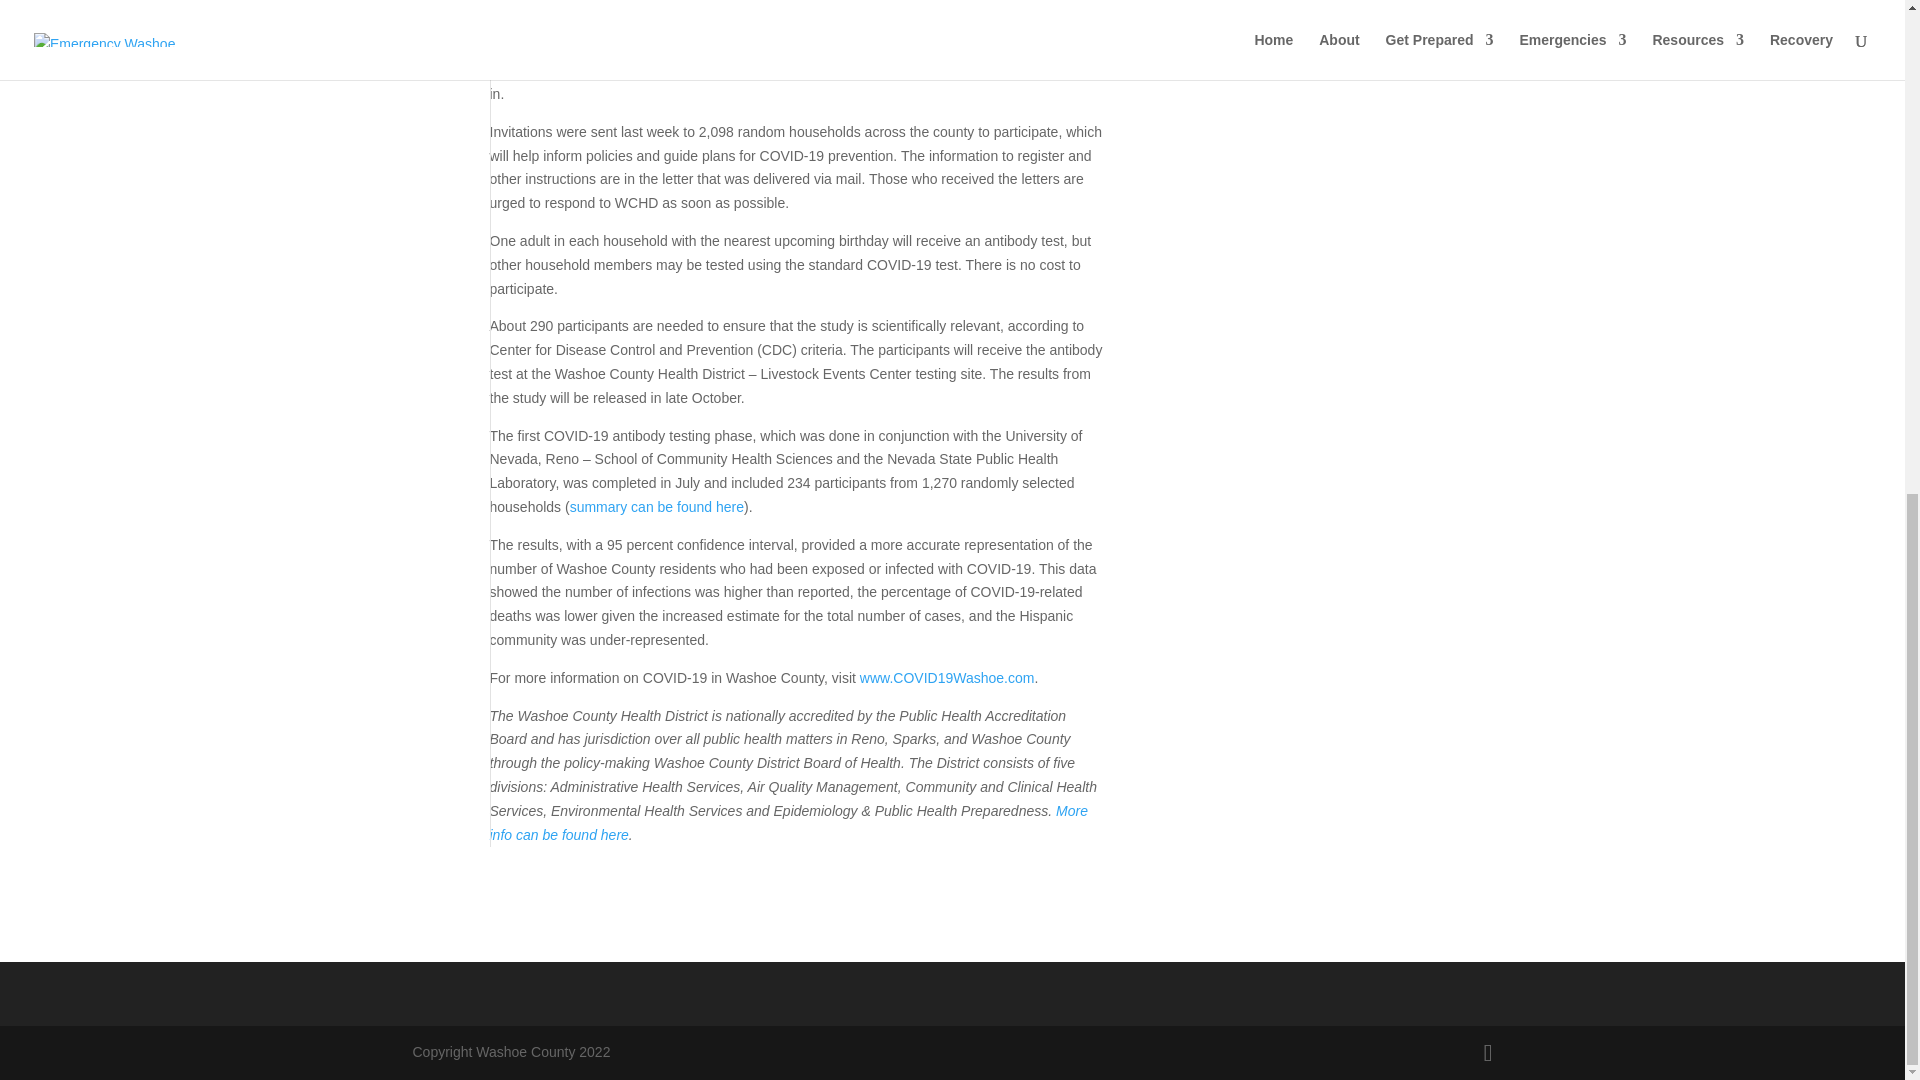 The width and height of the screenshot is (1920, 1080). Describe the element at coordinates (657, 506) in the screenshot. I see `summary can be found here` at that location.